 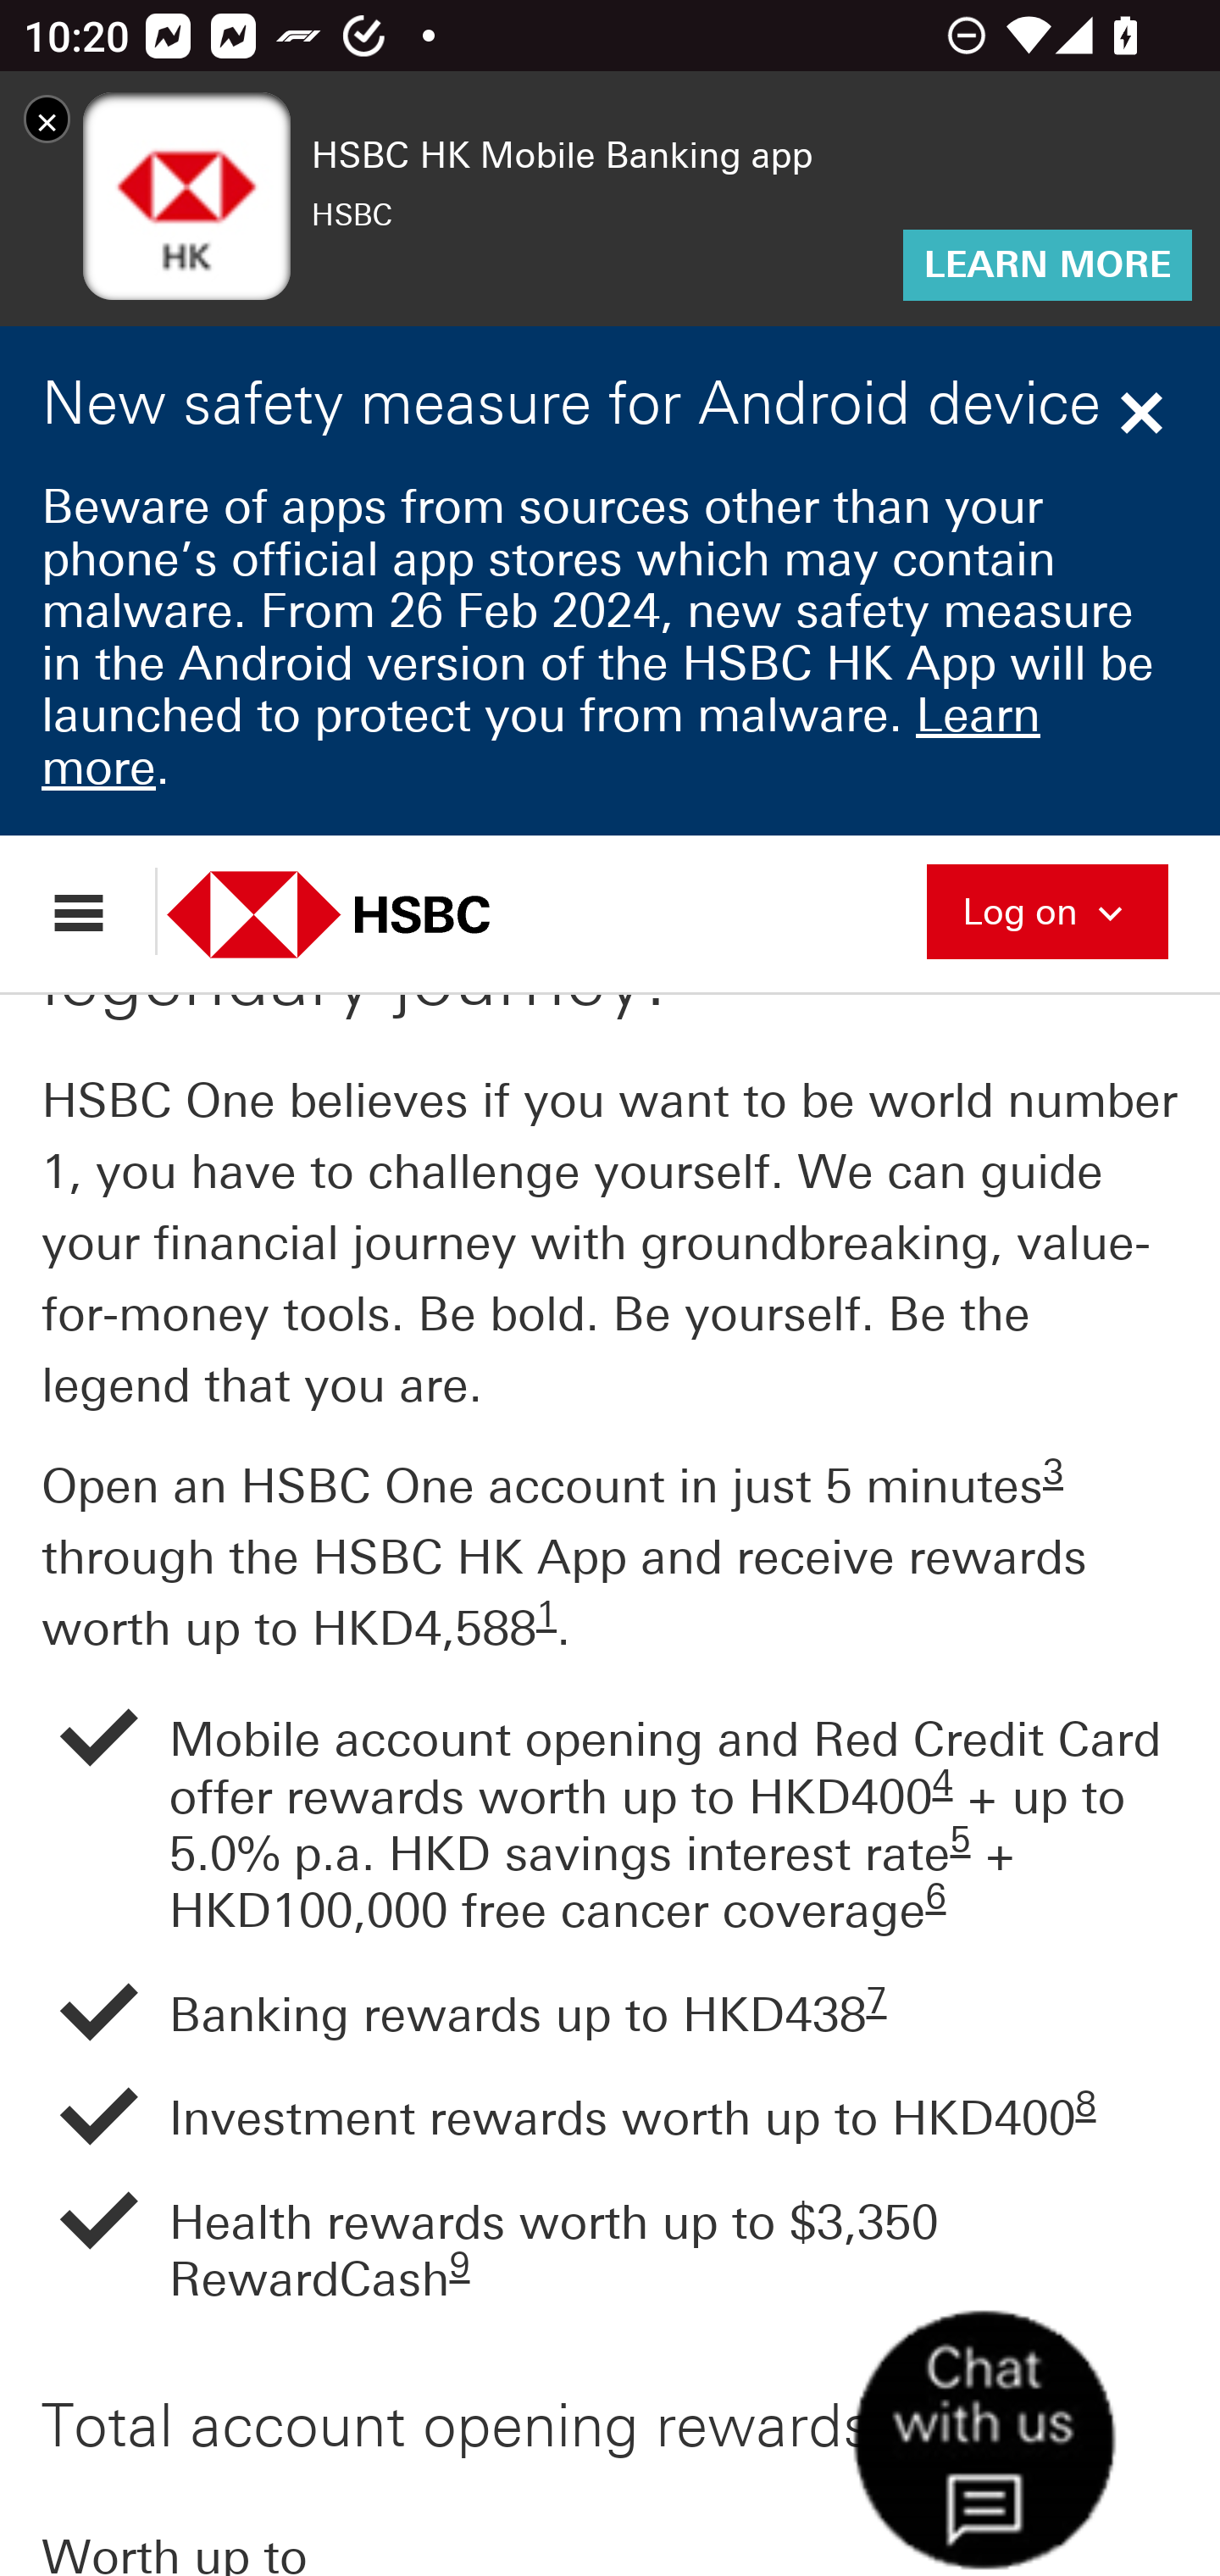 I want to click on Close, so click(x=1145, y=417).